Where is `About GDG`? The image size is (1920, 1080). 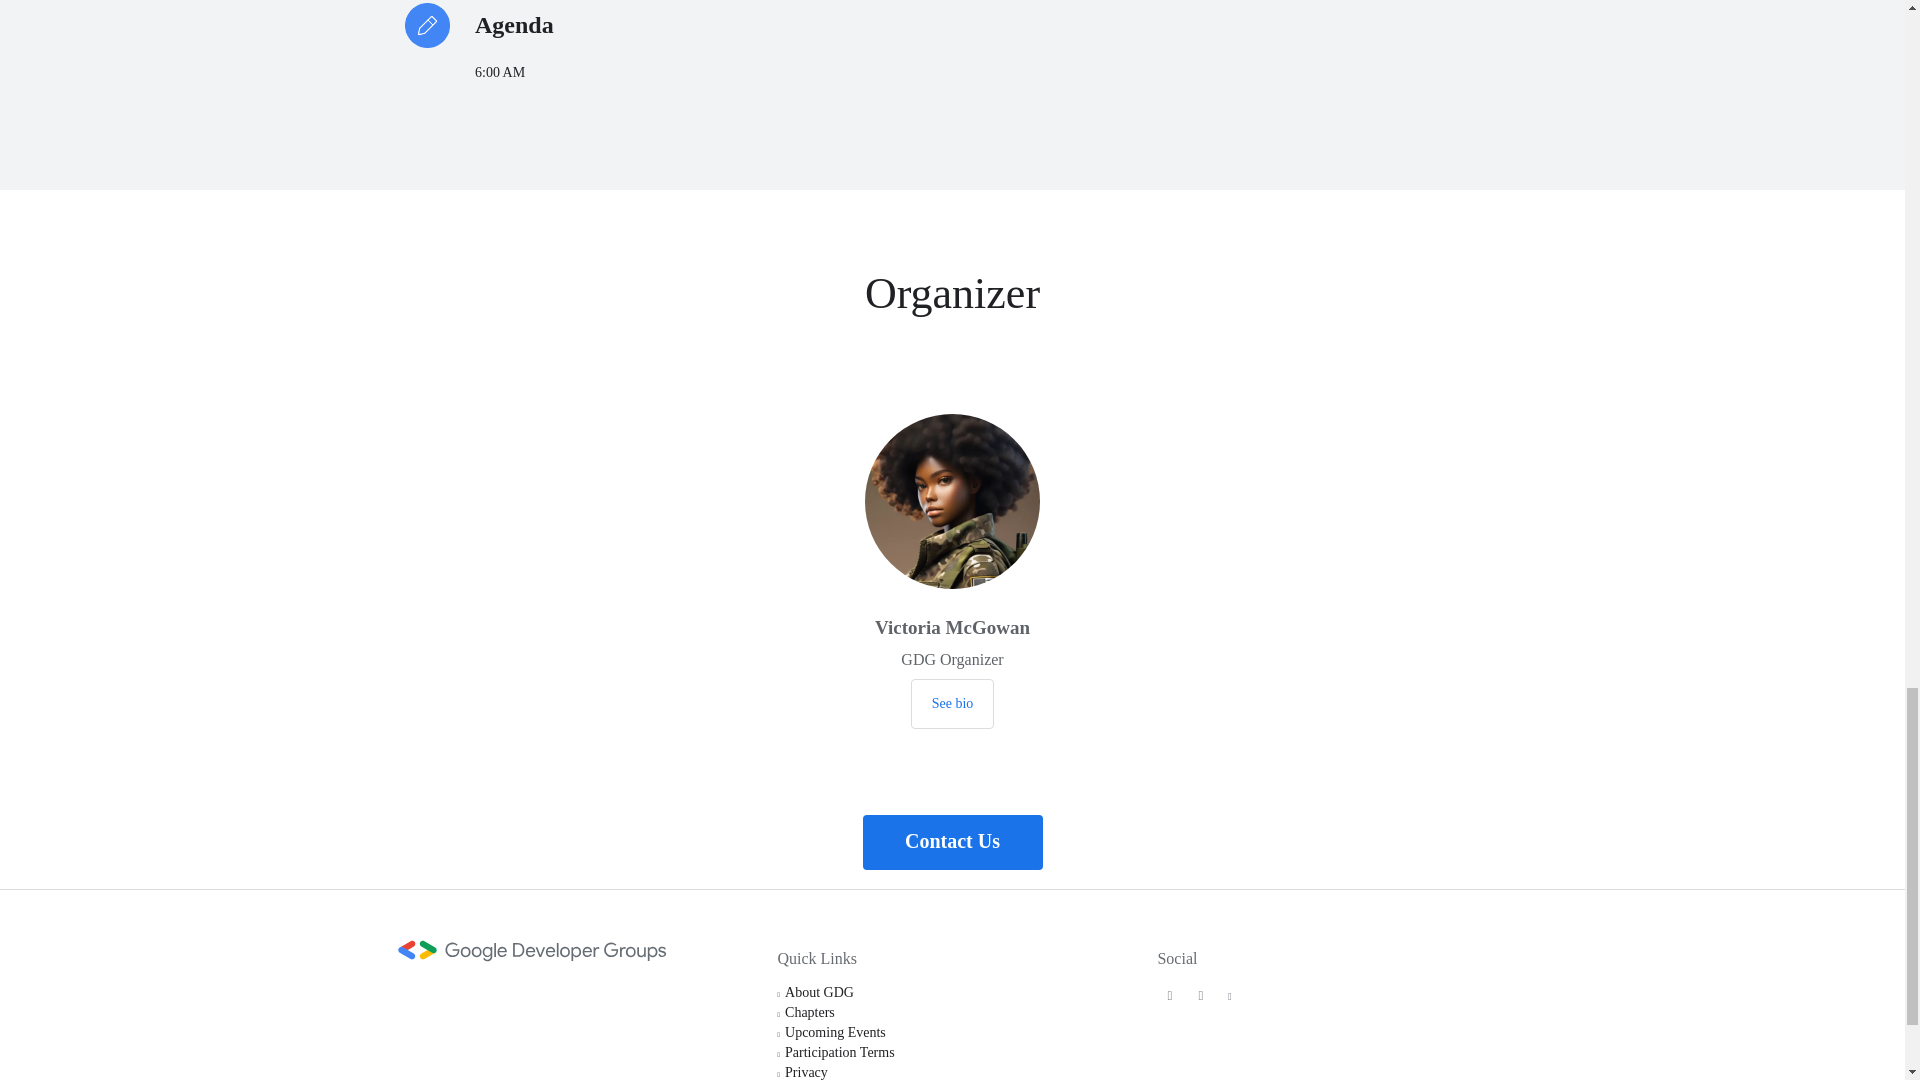 About GDG is located at coordinates (820, 992).